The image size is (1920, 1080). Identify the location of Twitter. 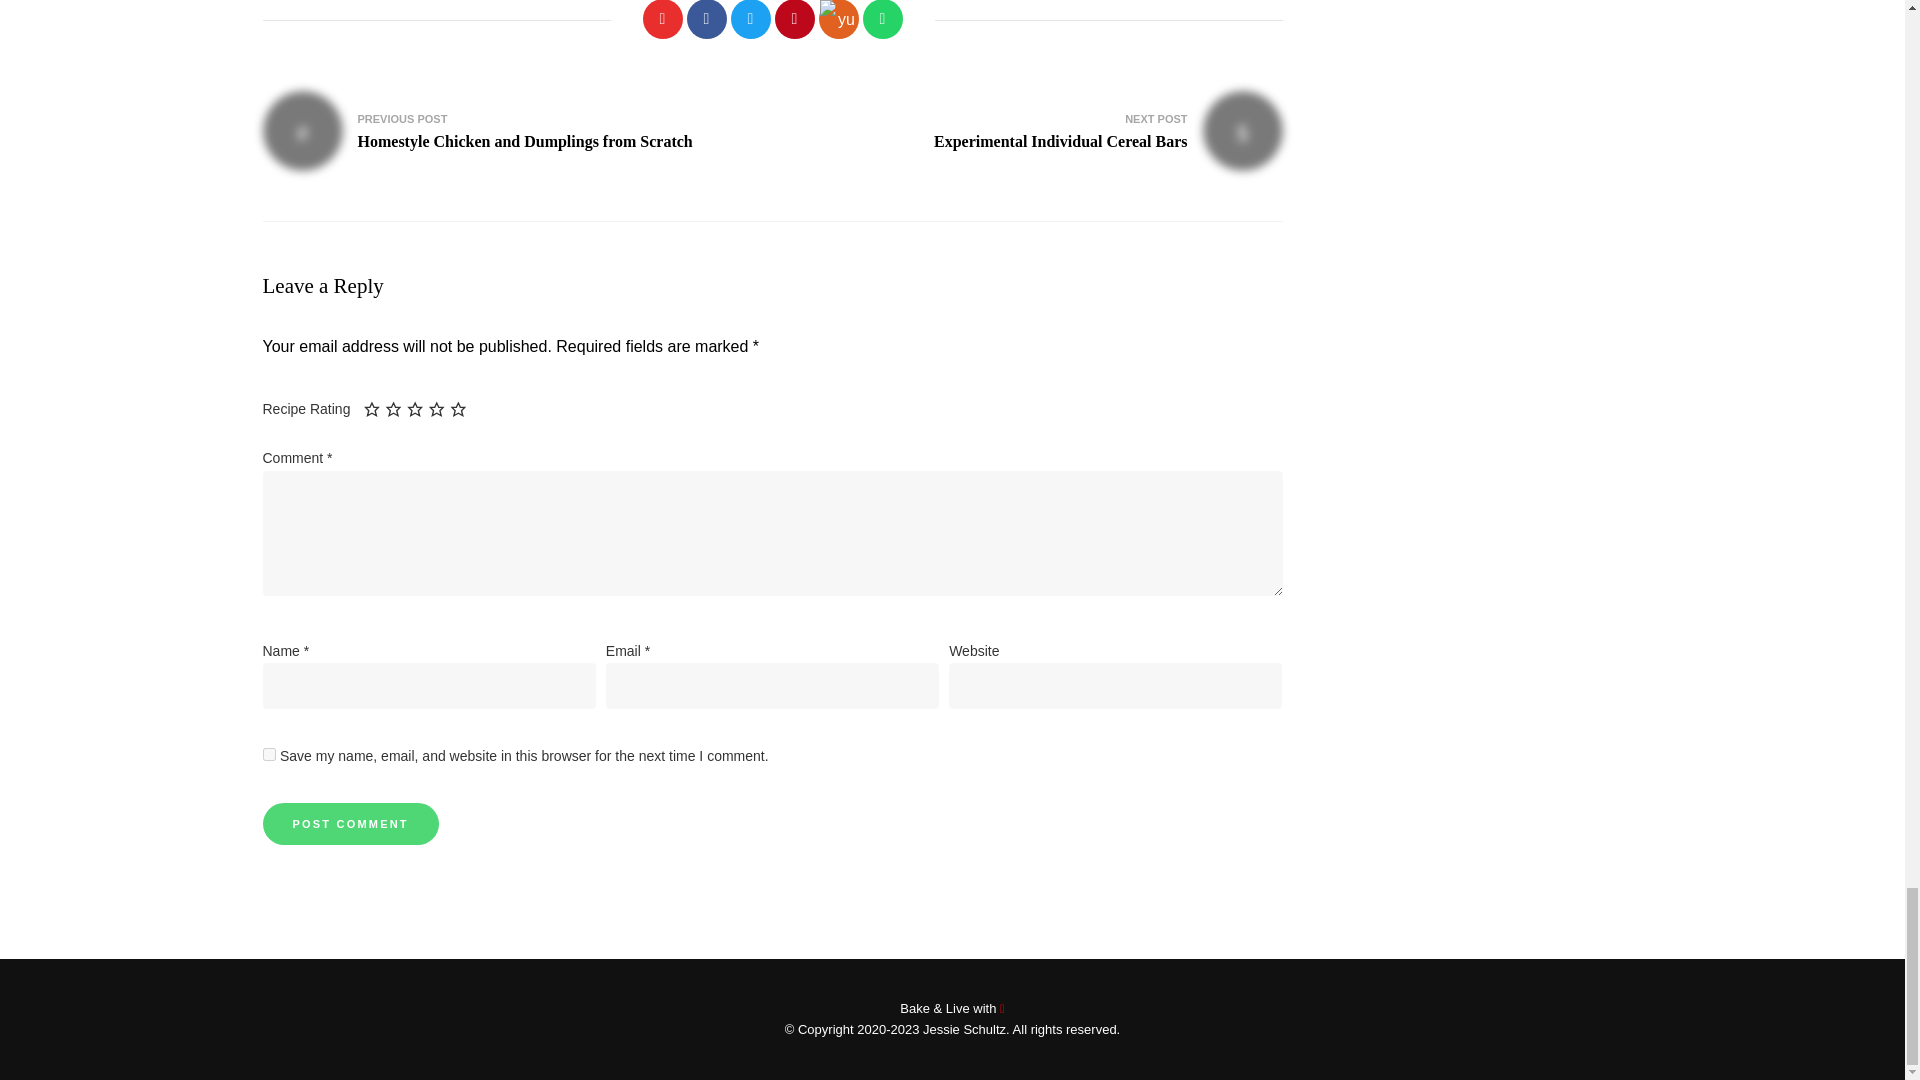
(1036, 130).